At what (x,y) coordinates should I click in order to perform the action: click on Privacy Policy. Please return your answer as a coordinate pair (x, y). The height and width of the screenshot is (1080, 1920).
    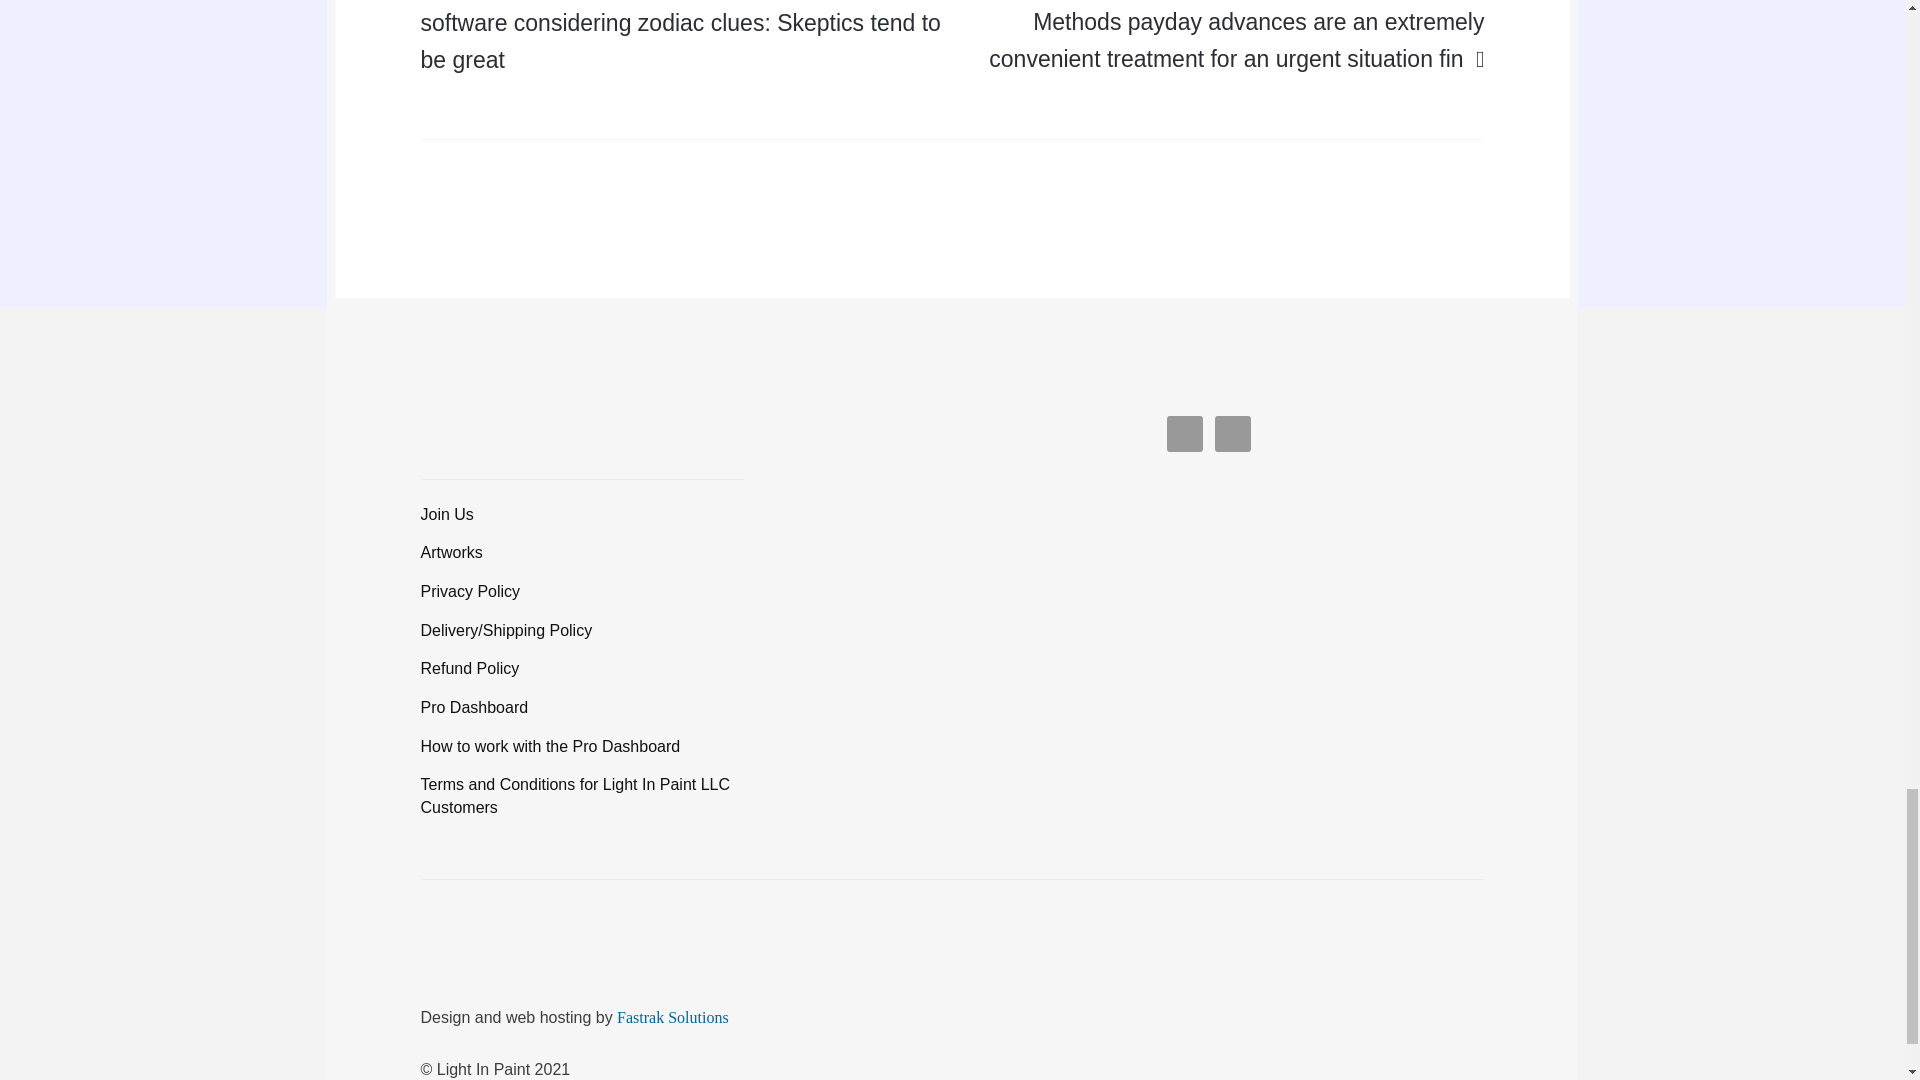
    Looking at the image, I should click on (470, 592).